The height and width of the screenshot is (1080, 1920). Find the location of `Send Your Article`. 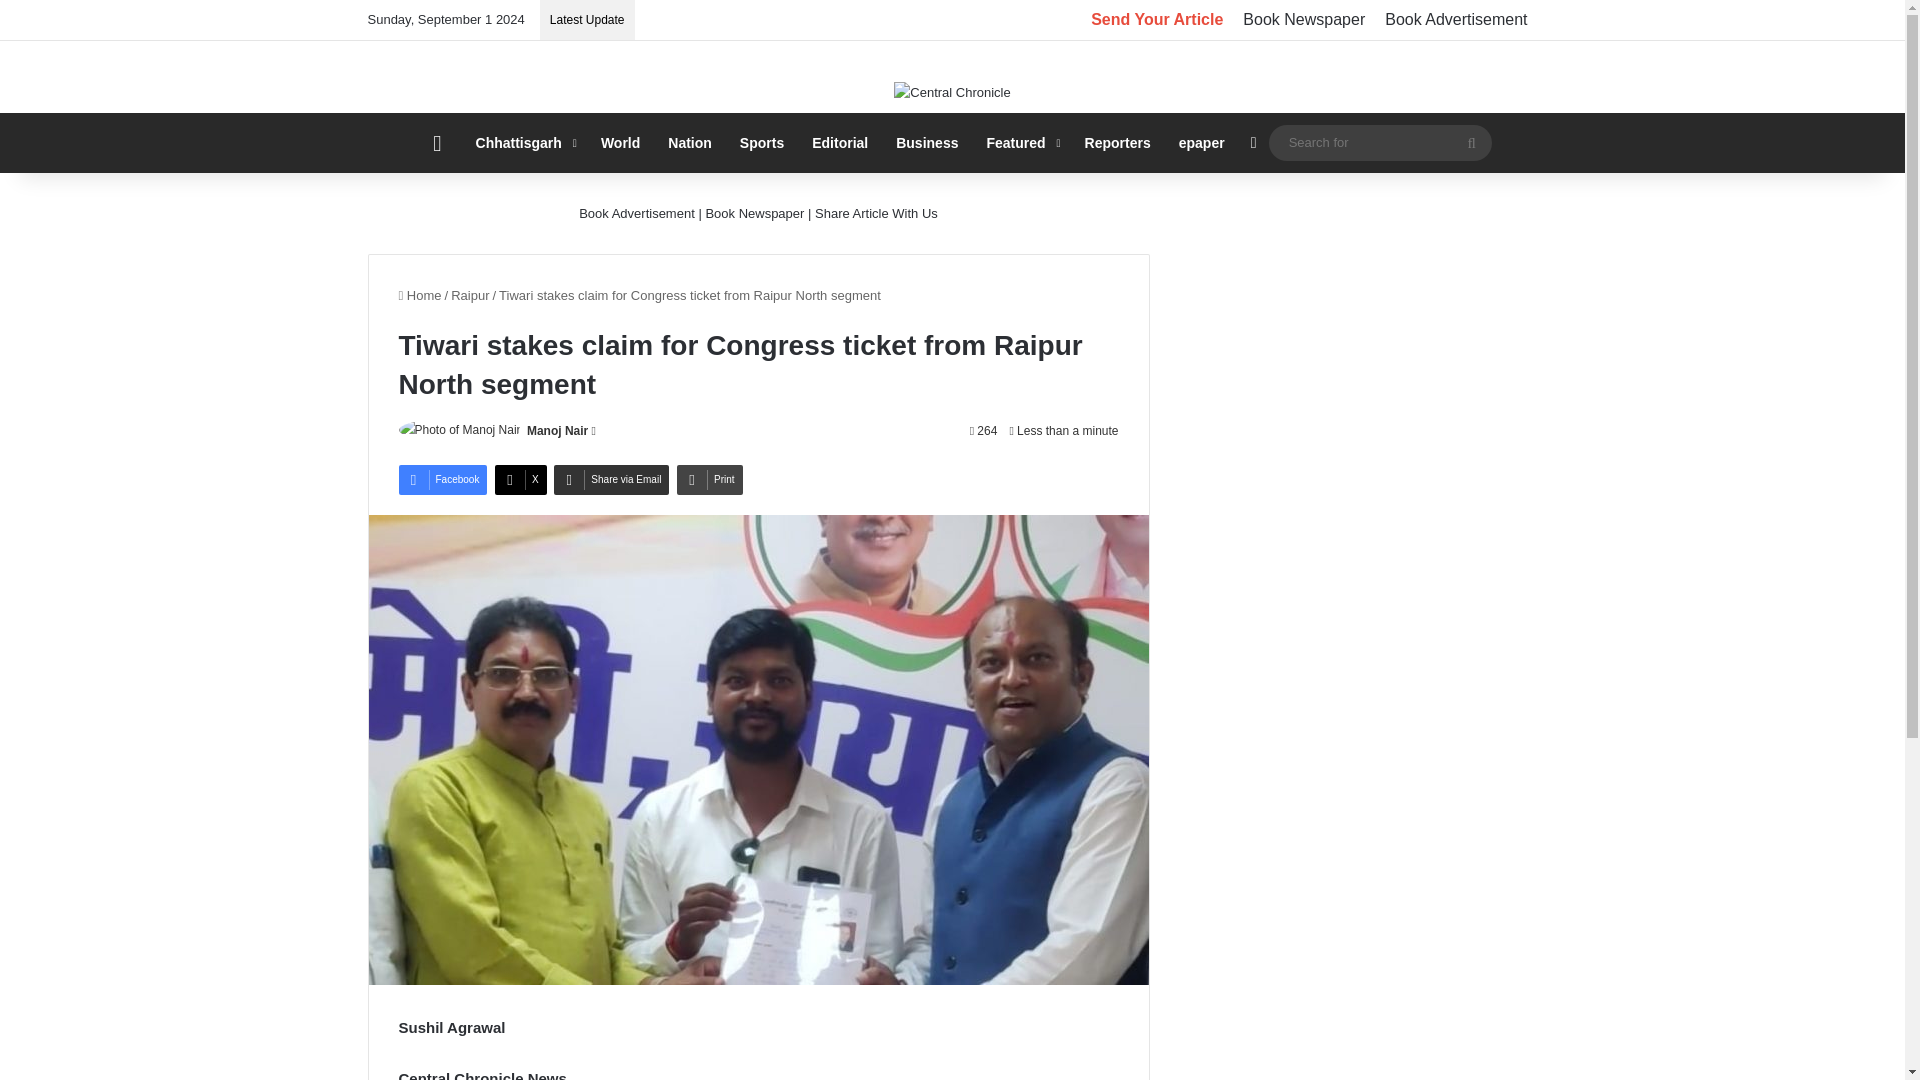

Send Your Article is located at coordinates (1156, 20).